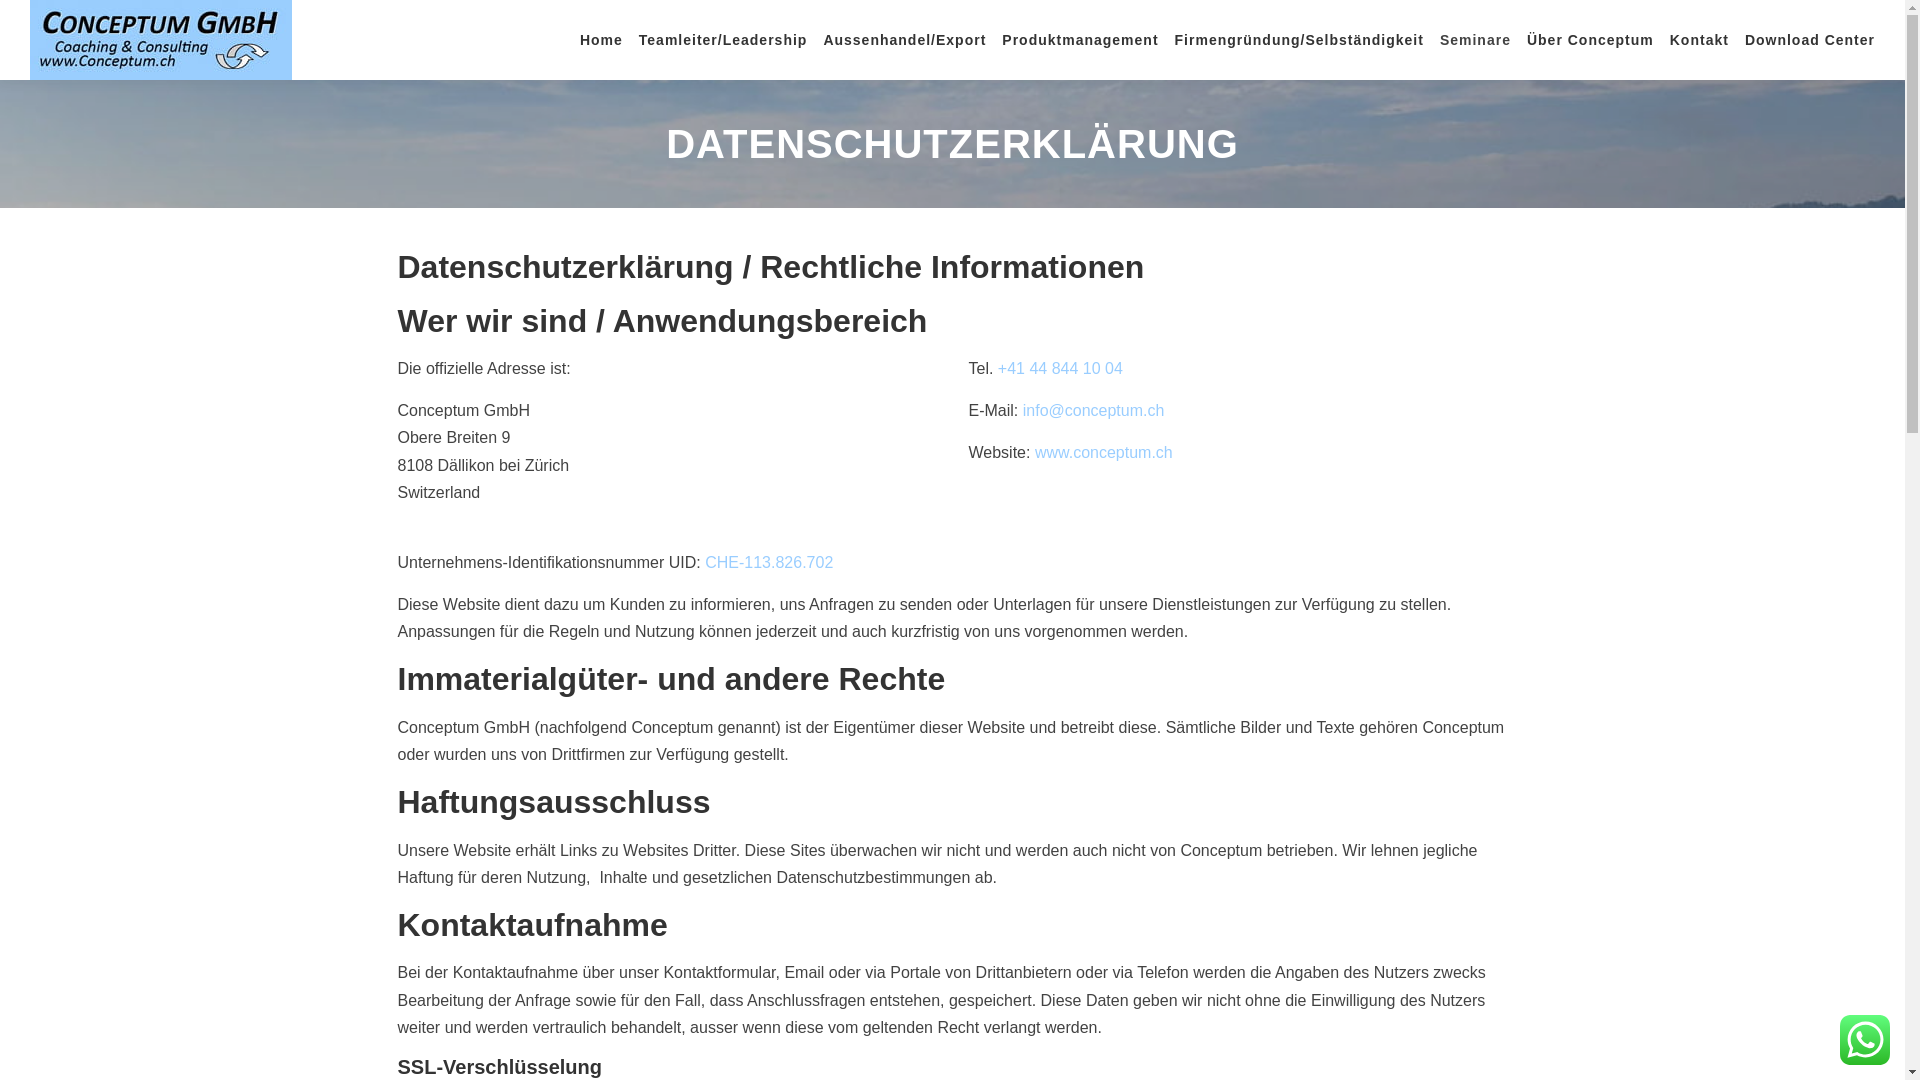  Describe the element at coordinates (904, 40) in the screenshot. I see `Aussenhandel/Export` at that location.